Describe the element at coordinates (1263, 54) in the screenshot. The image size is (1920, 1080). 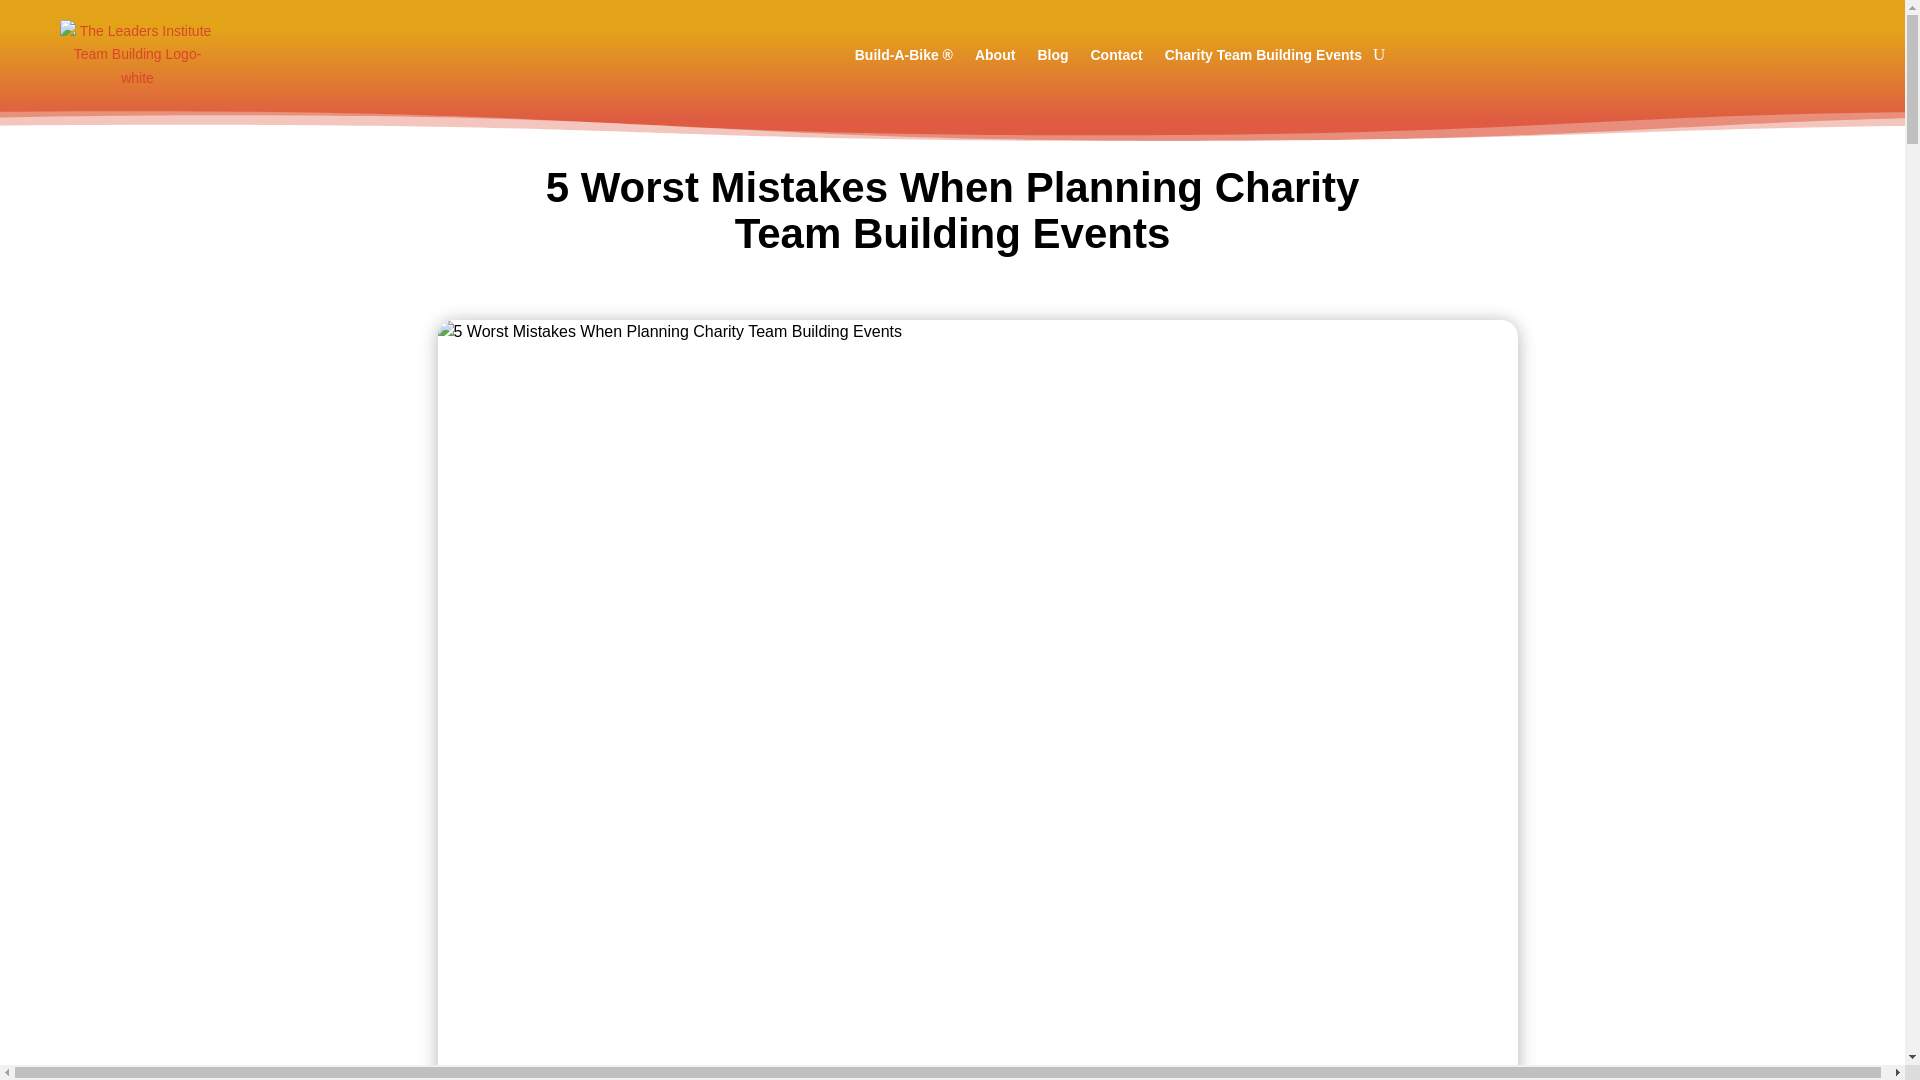
I see `Charity Team Building Events` at that location.